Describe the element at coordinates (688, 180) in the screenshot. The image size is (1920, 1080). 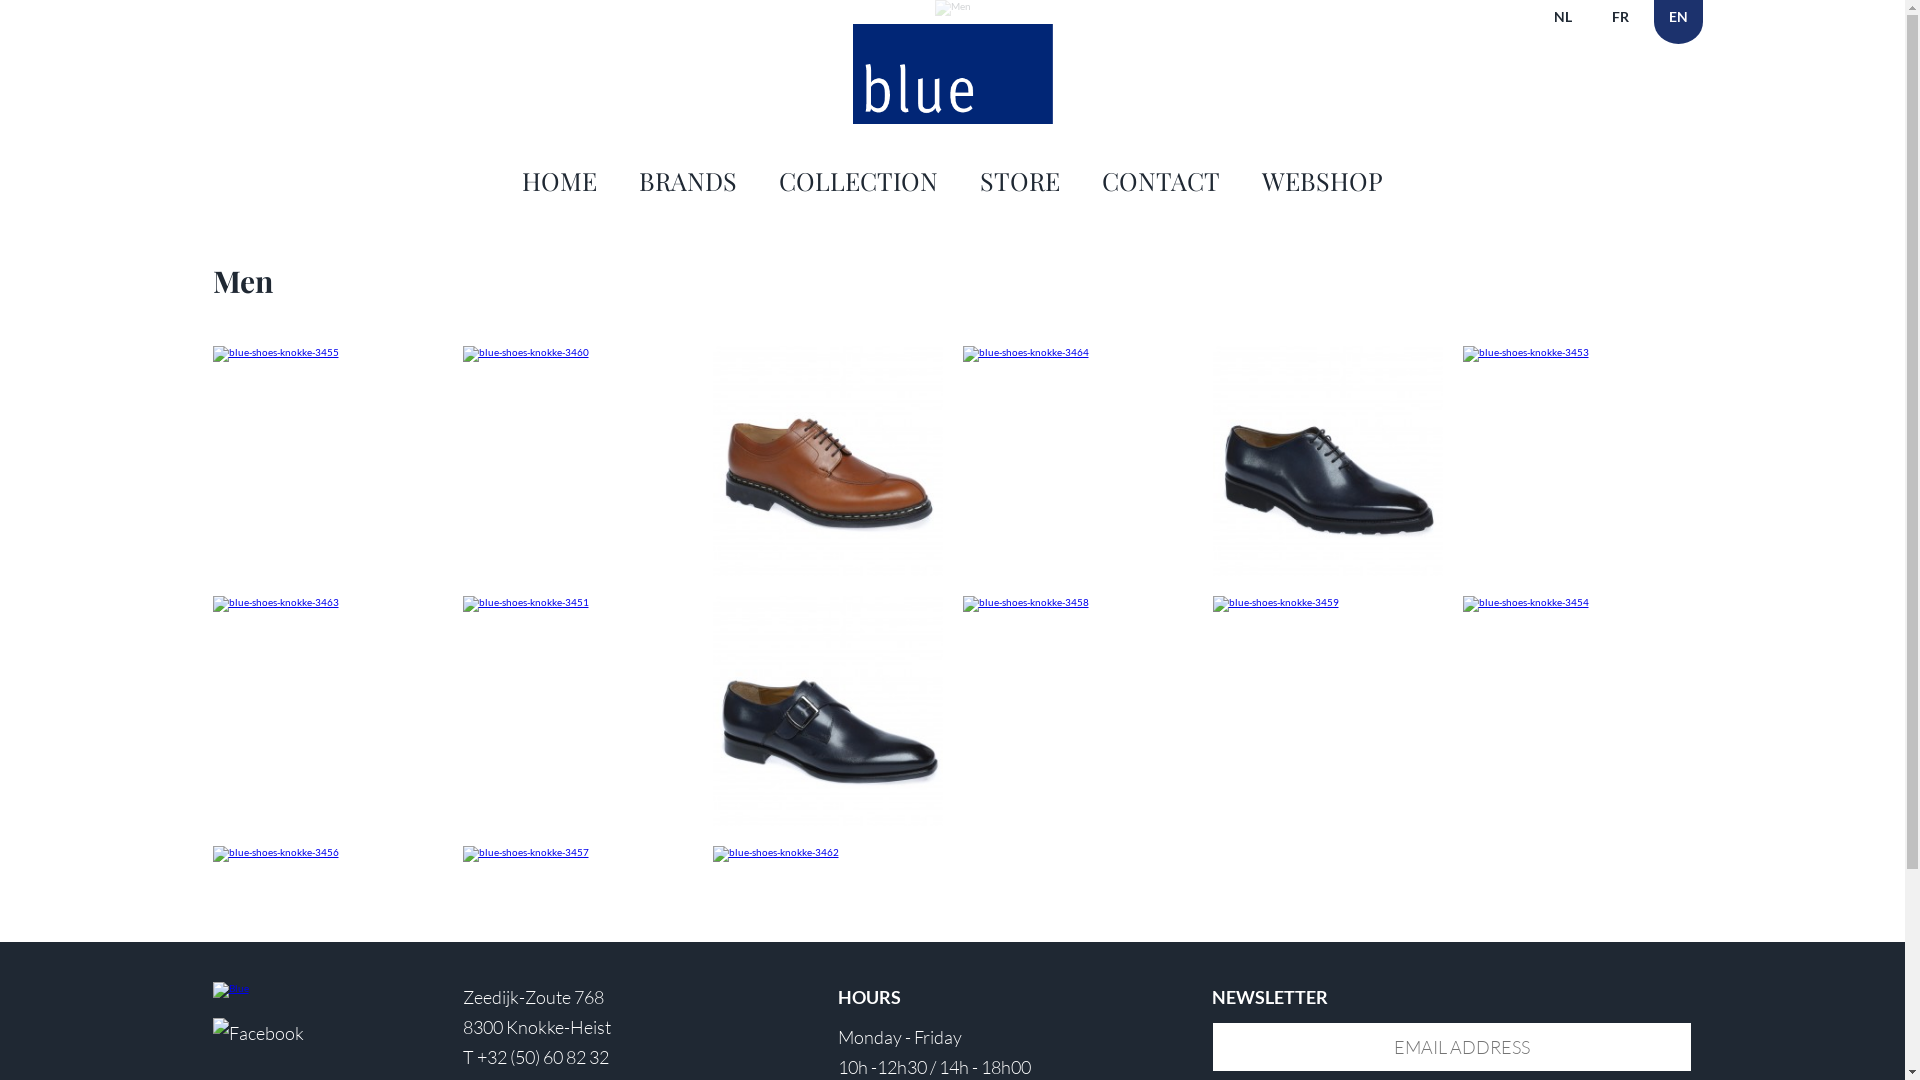
I see `BRANDS` at that location.